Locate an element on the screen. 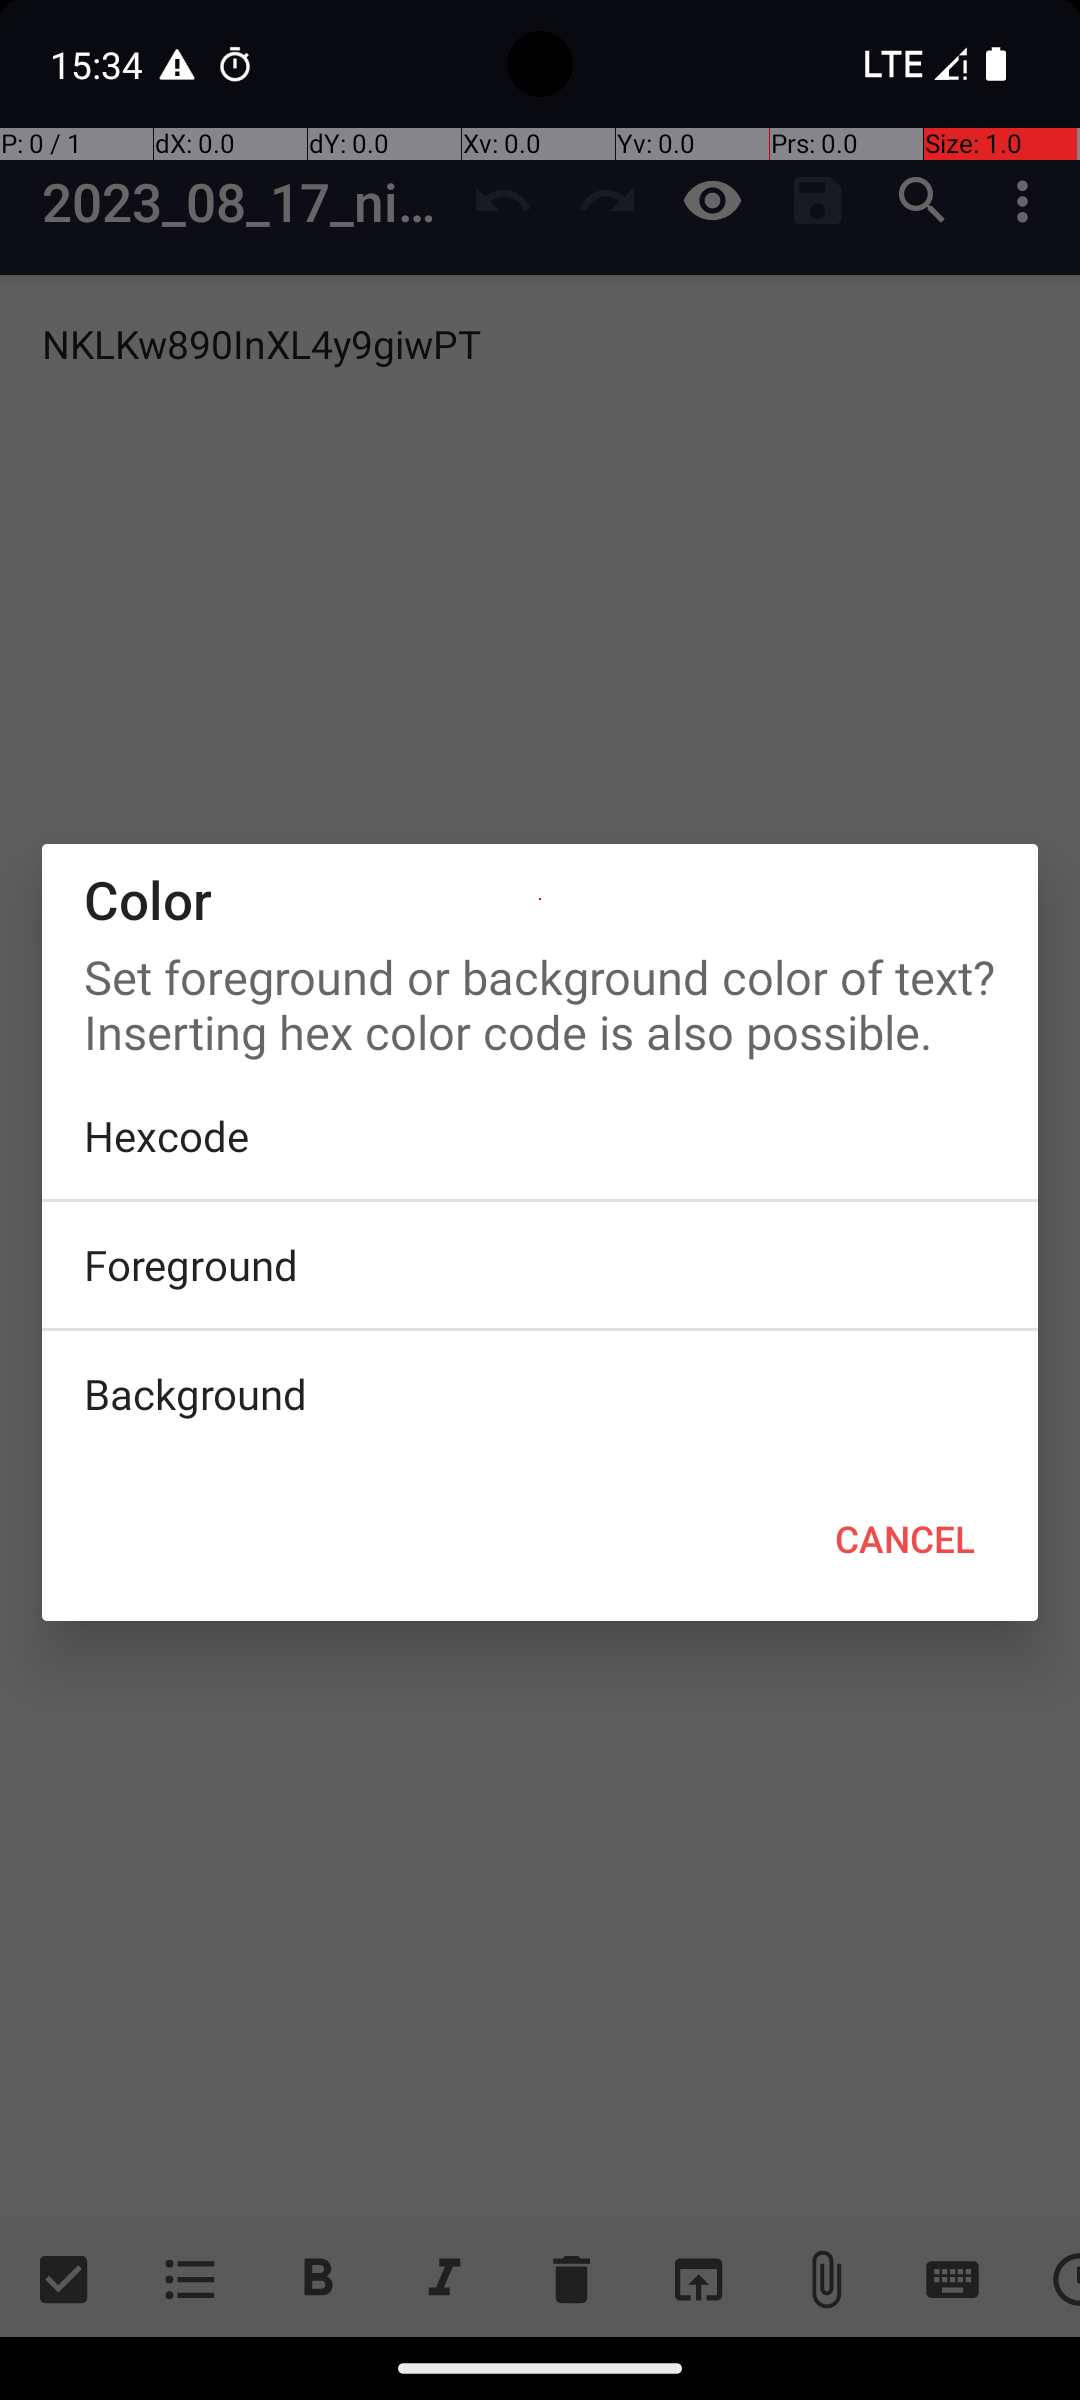  Hexcode is located at coordinates (540, 1136).